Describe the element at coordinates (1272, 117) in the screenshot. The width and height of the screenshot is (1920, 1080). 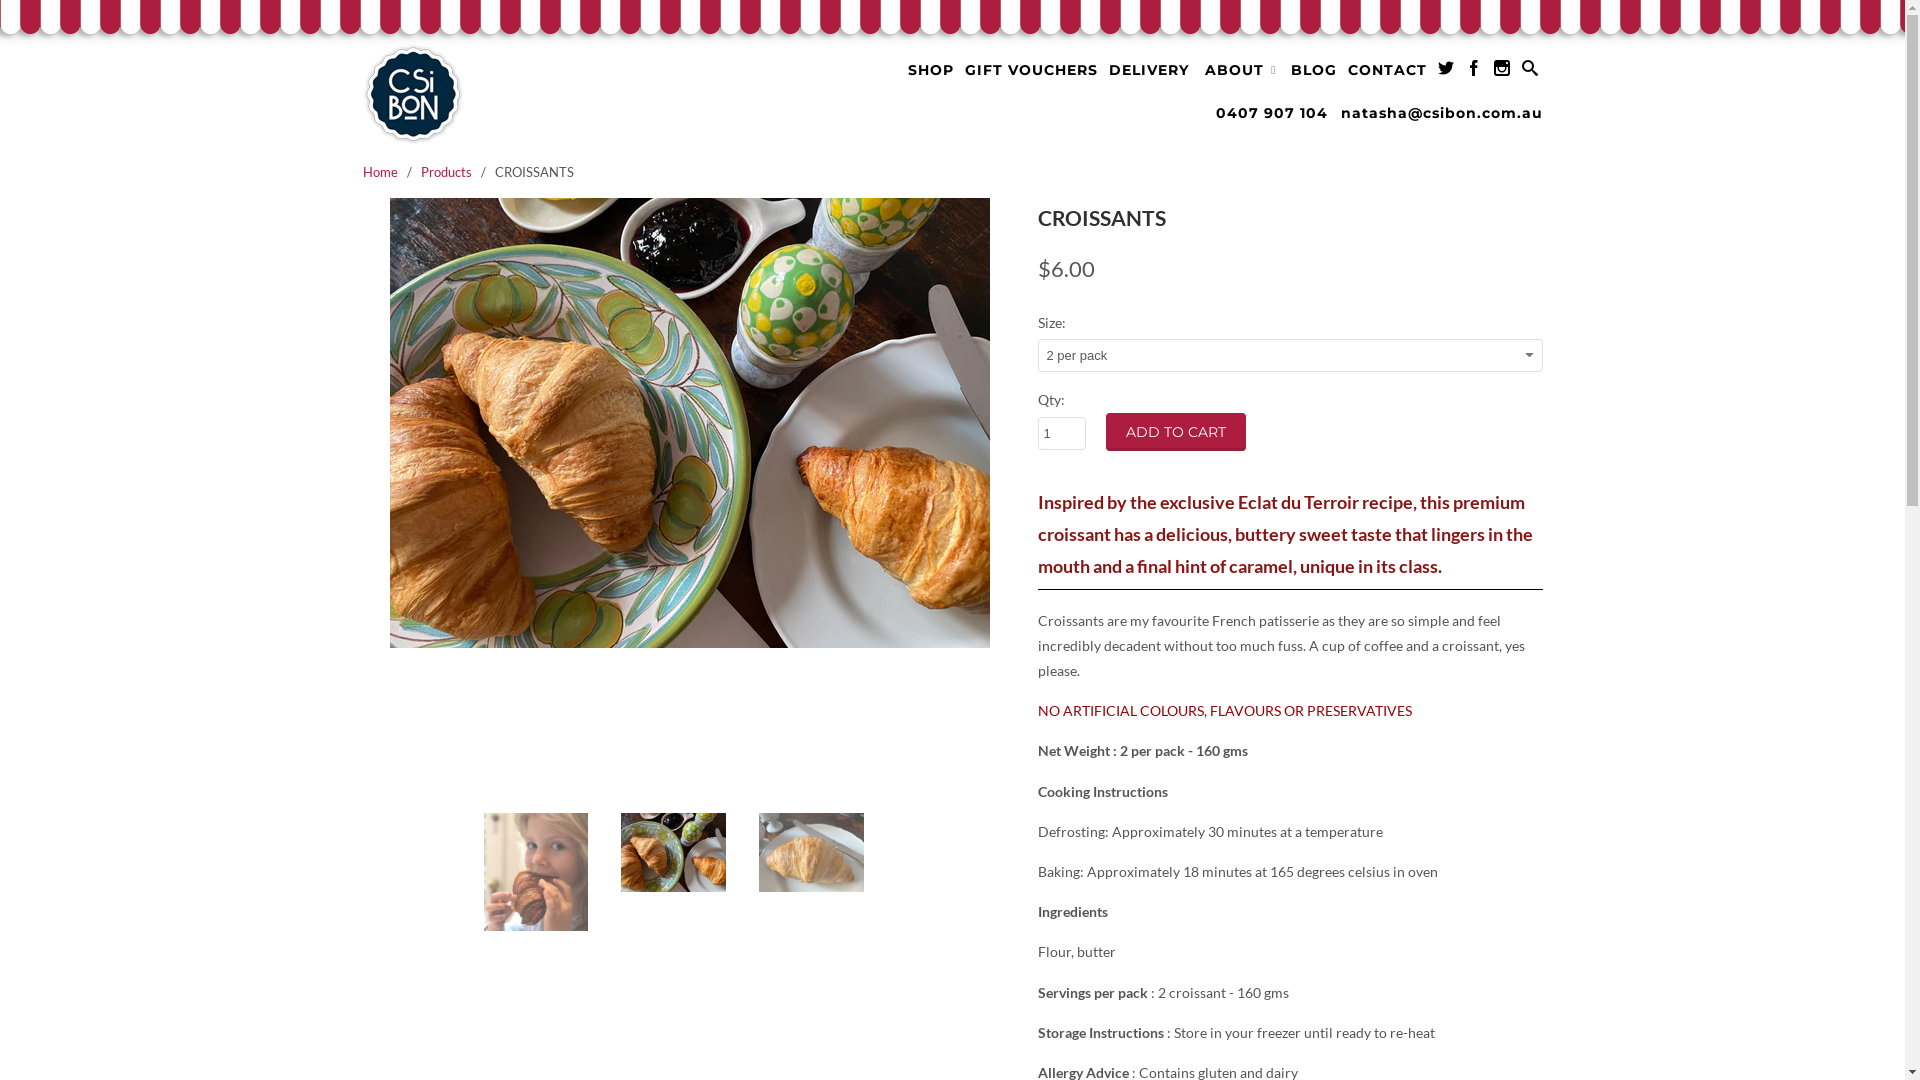
I see `0407 907 104` at that location.